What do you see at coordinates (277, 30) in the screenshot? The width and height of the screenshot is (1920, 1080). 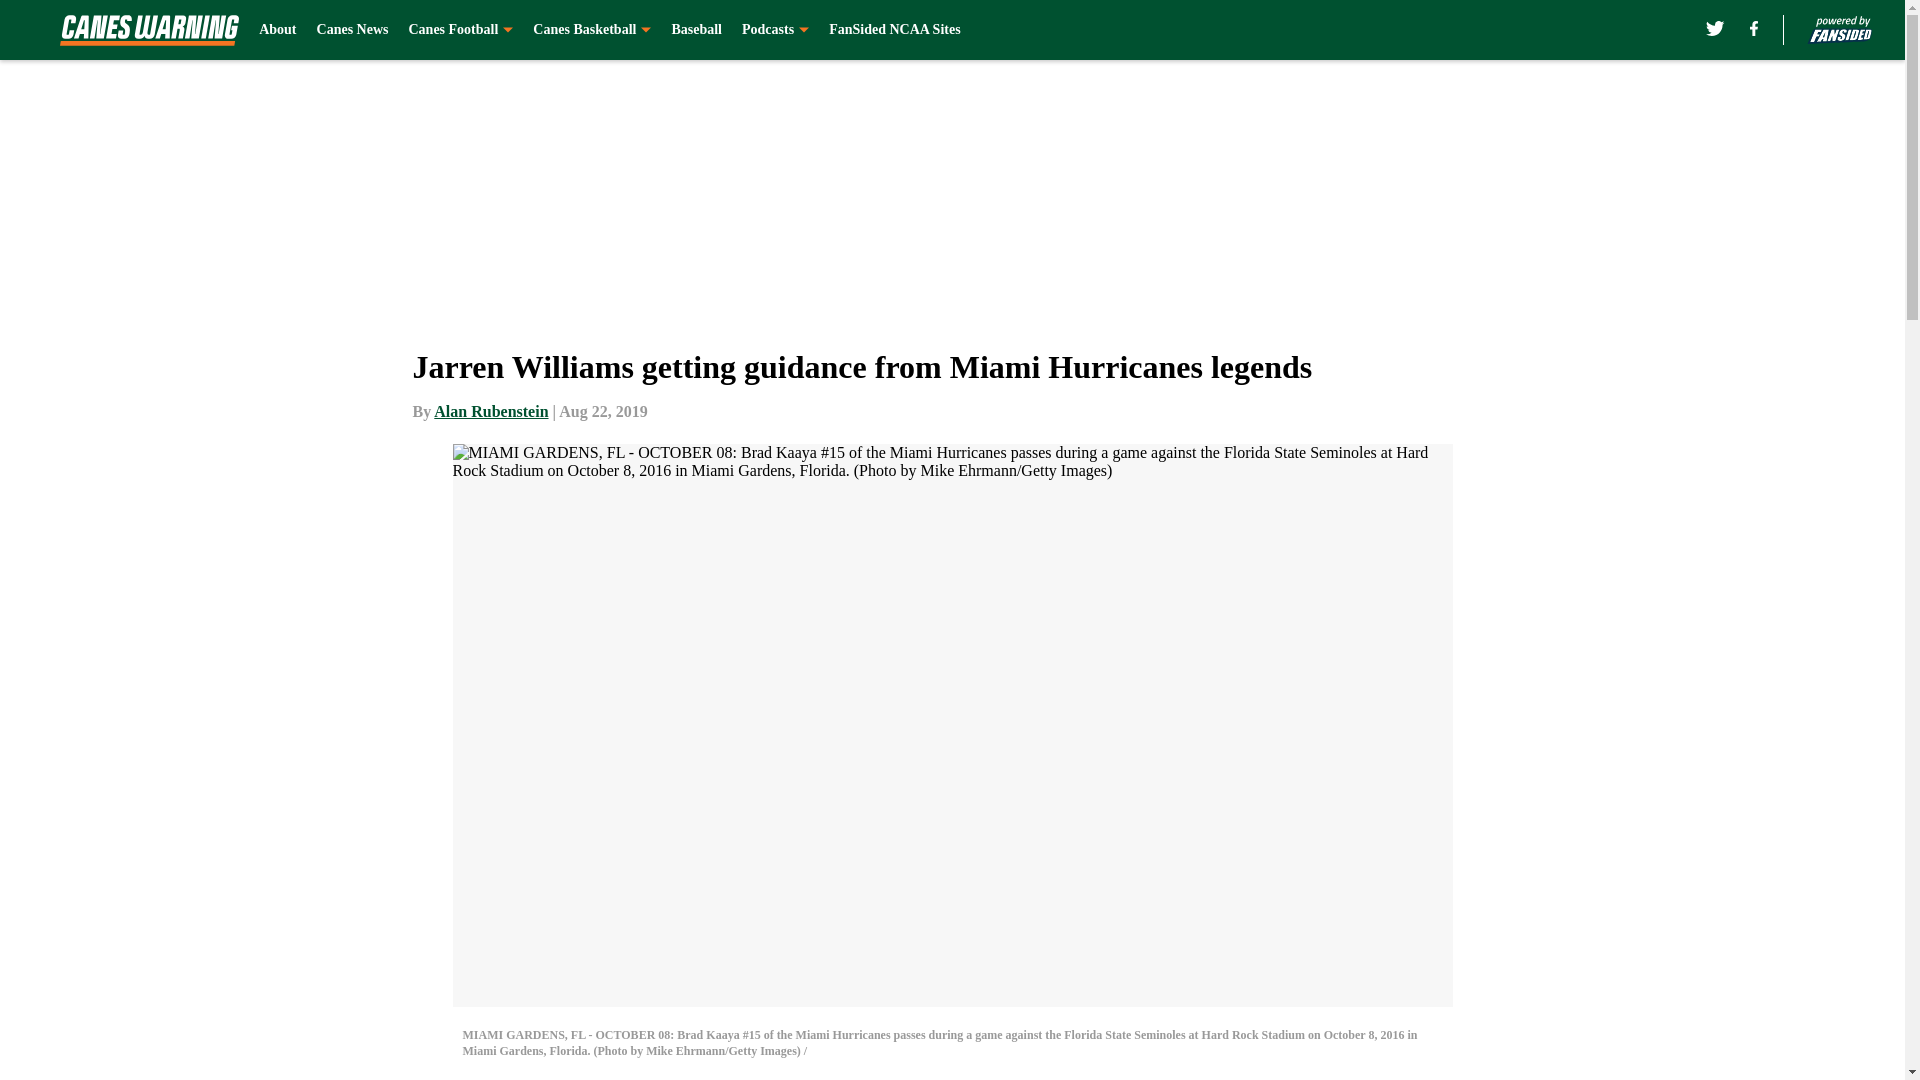 I see `About` at bounding box center [277, 30].